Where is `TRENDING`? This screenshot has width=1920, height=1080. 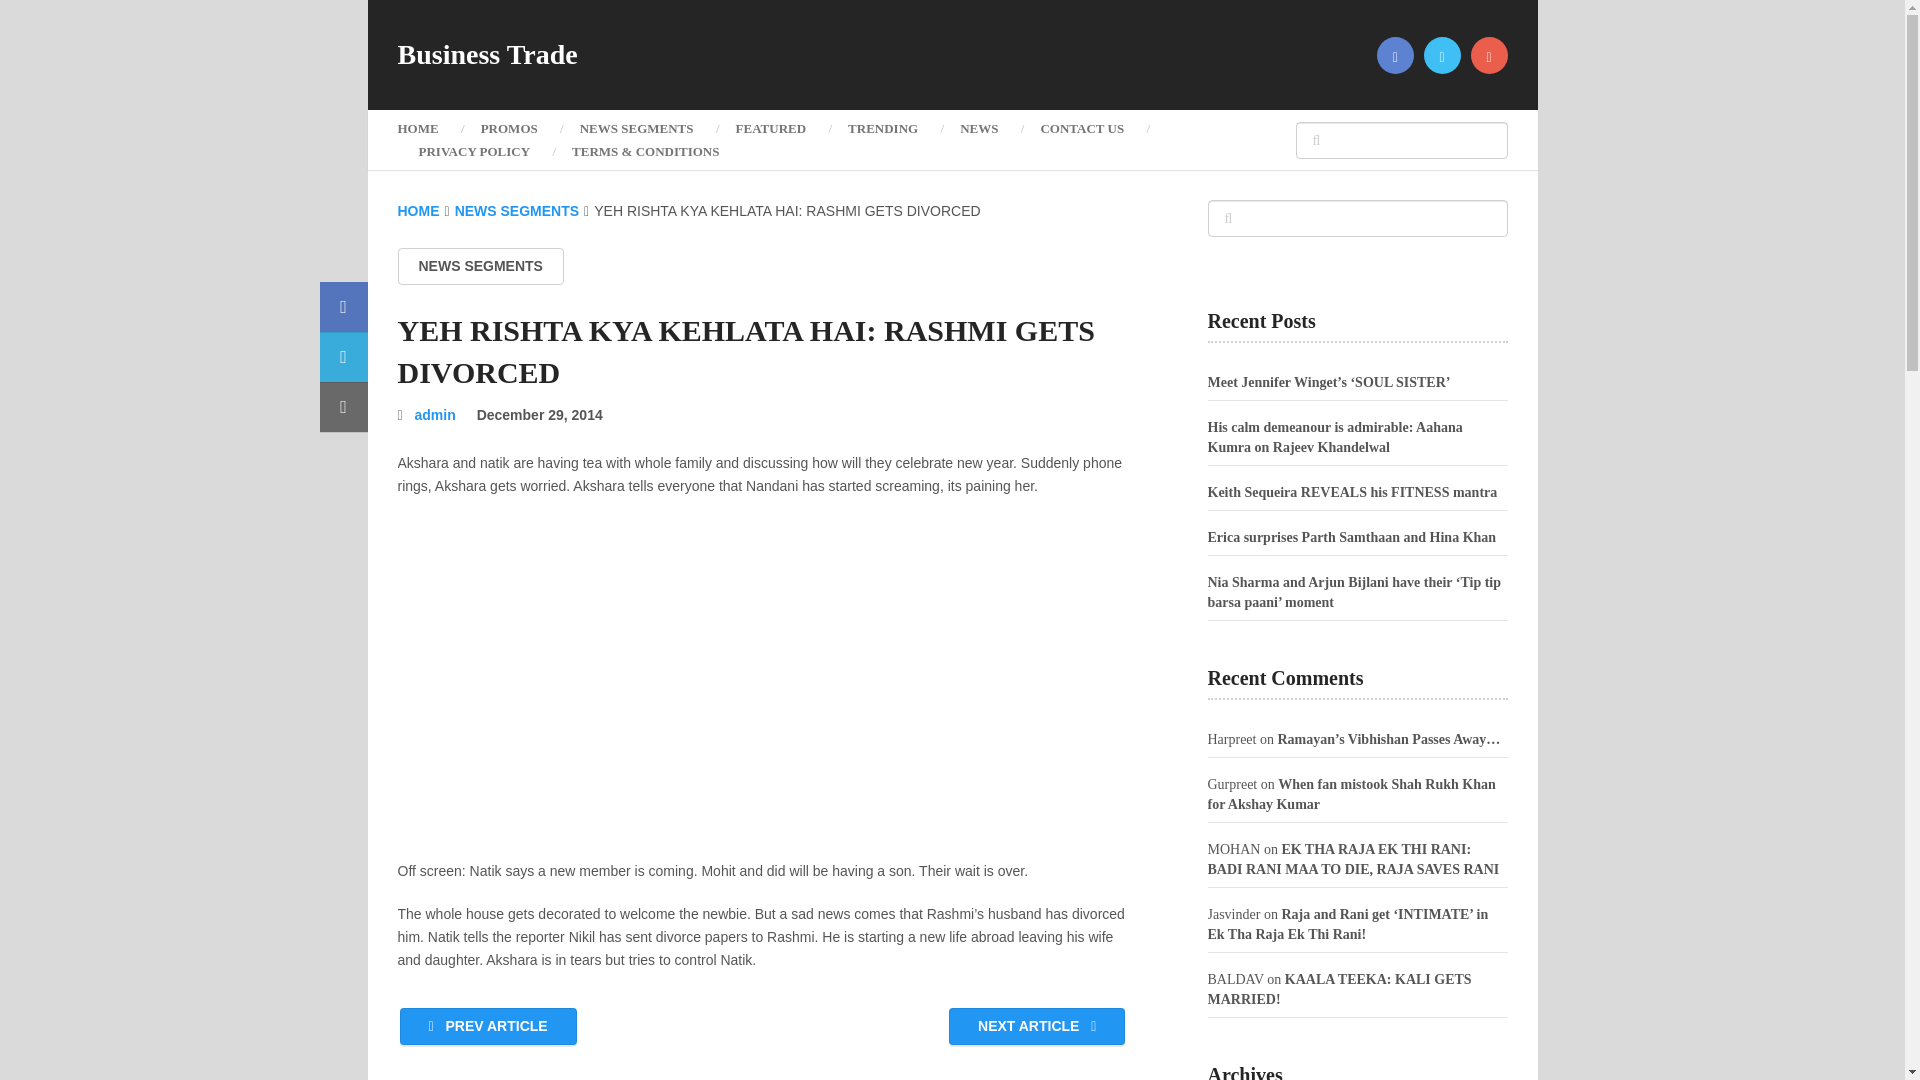
TRENDING is located at coordinates (882, 128).